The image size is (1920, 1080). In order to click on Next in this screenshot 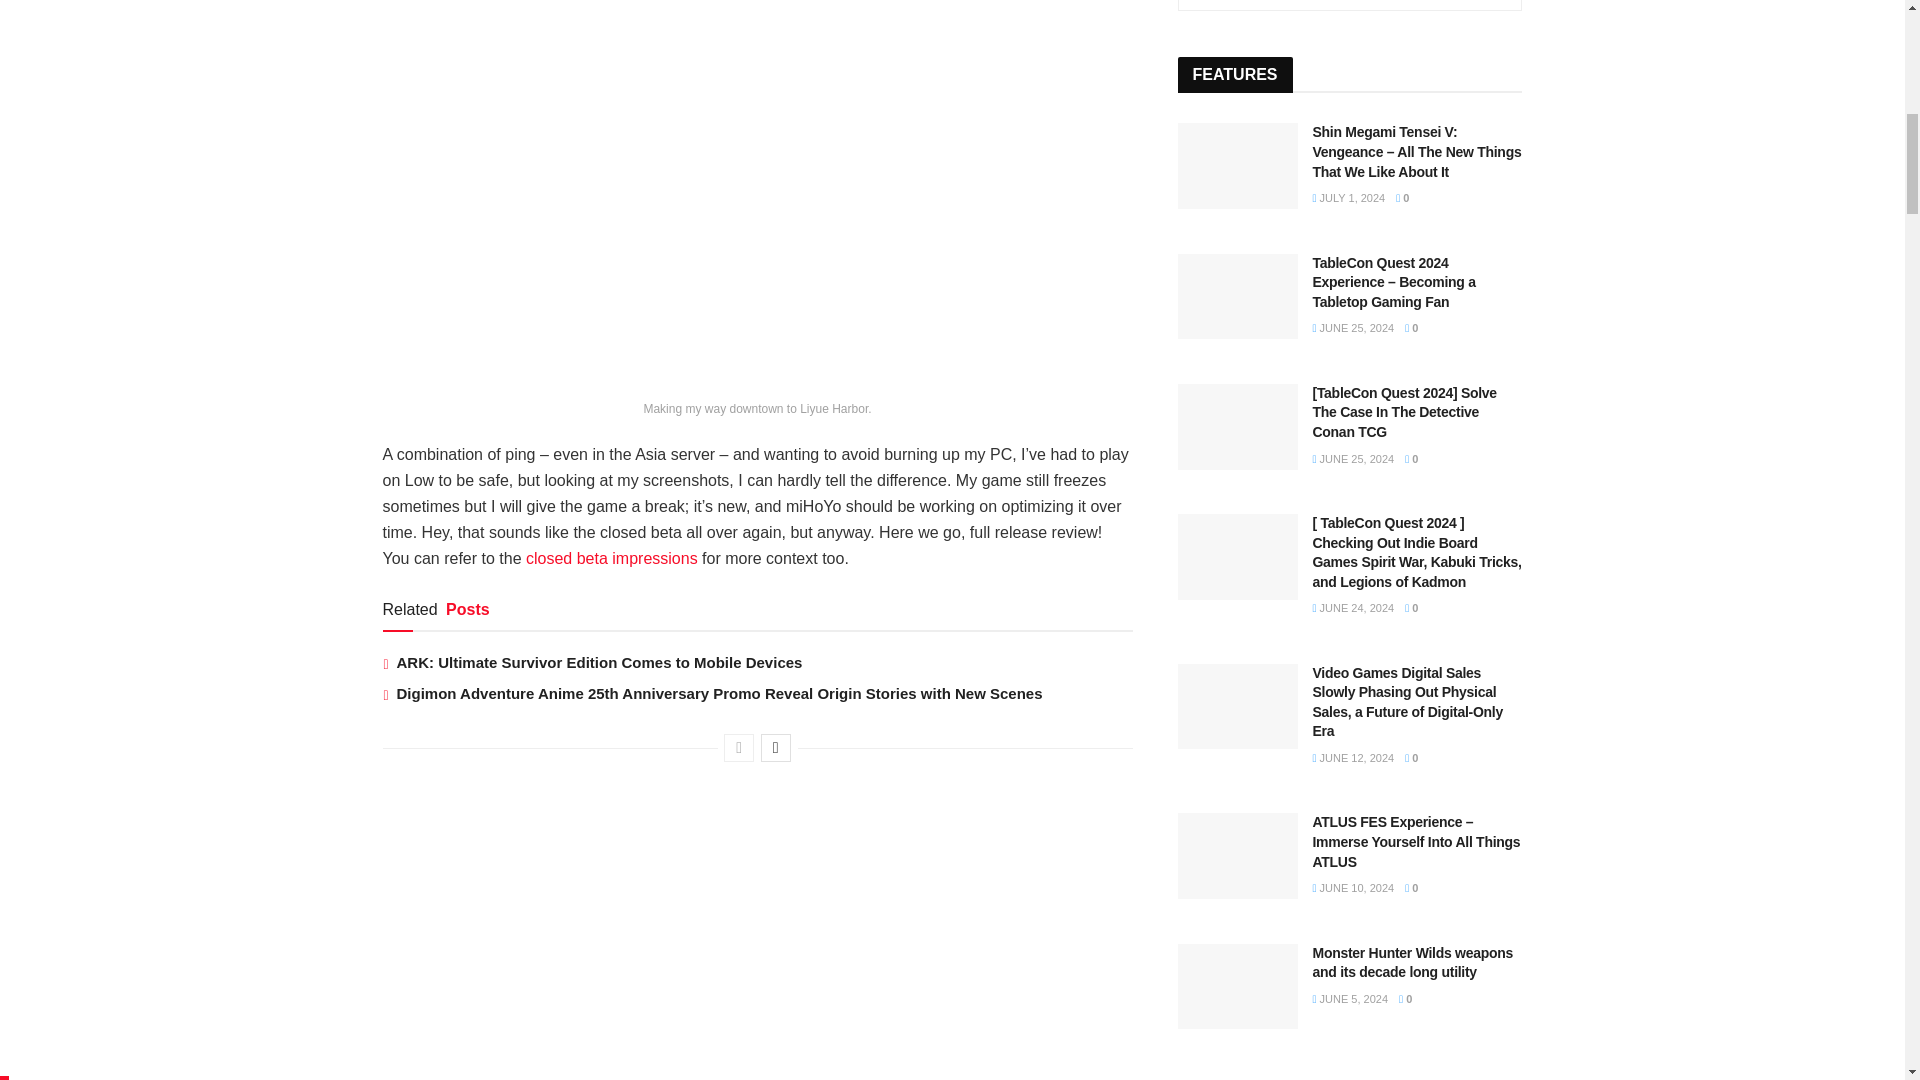, I will do `click(776, 748)`.